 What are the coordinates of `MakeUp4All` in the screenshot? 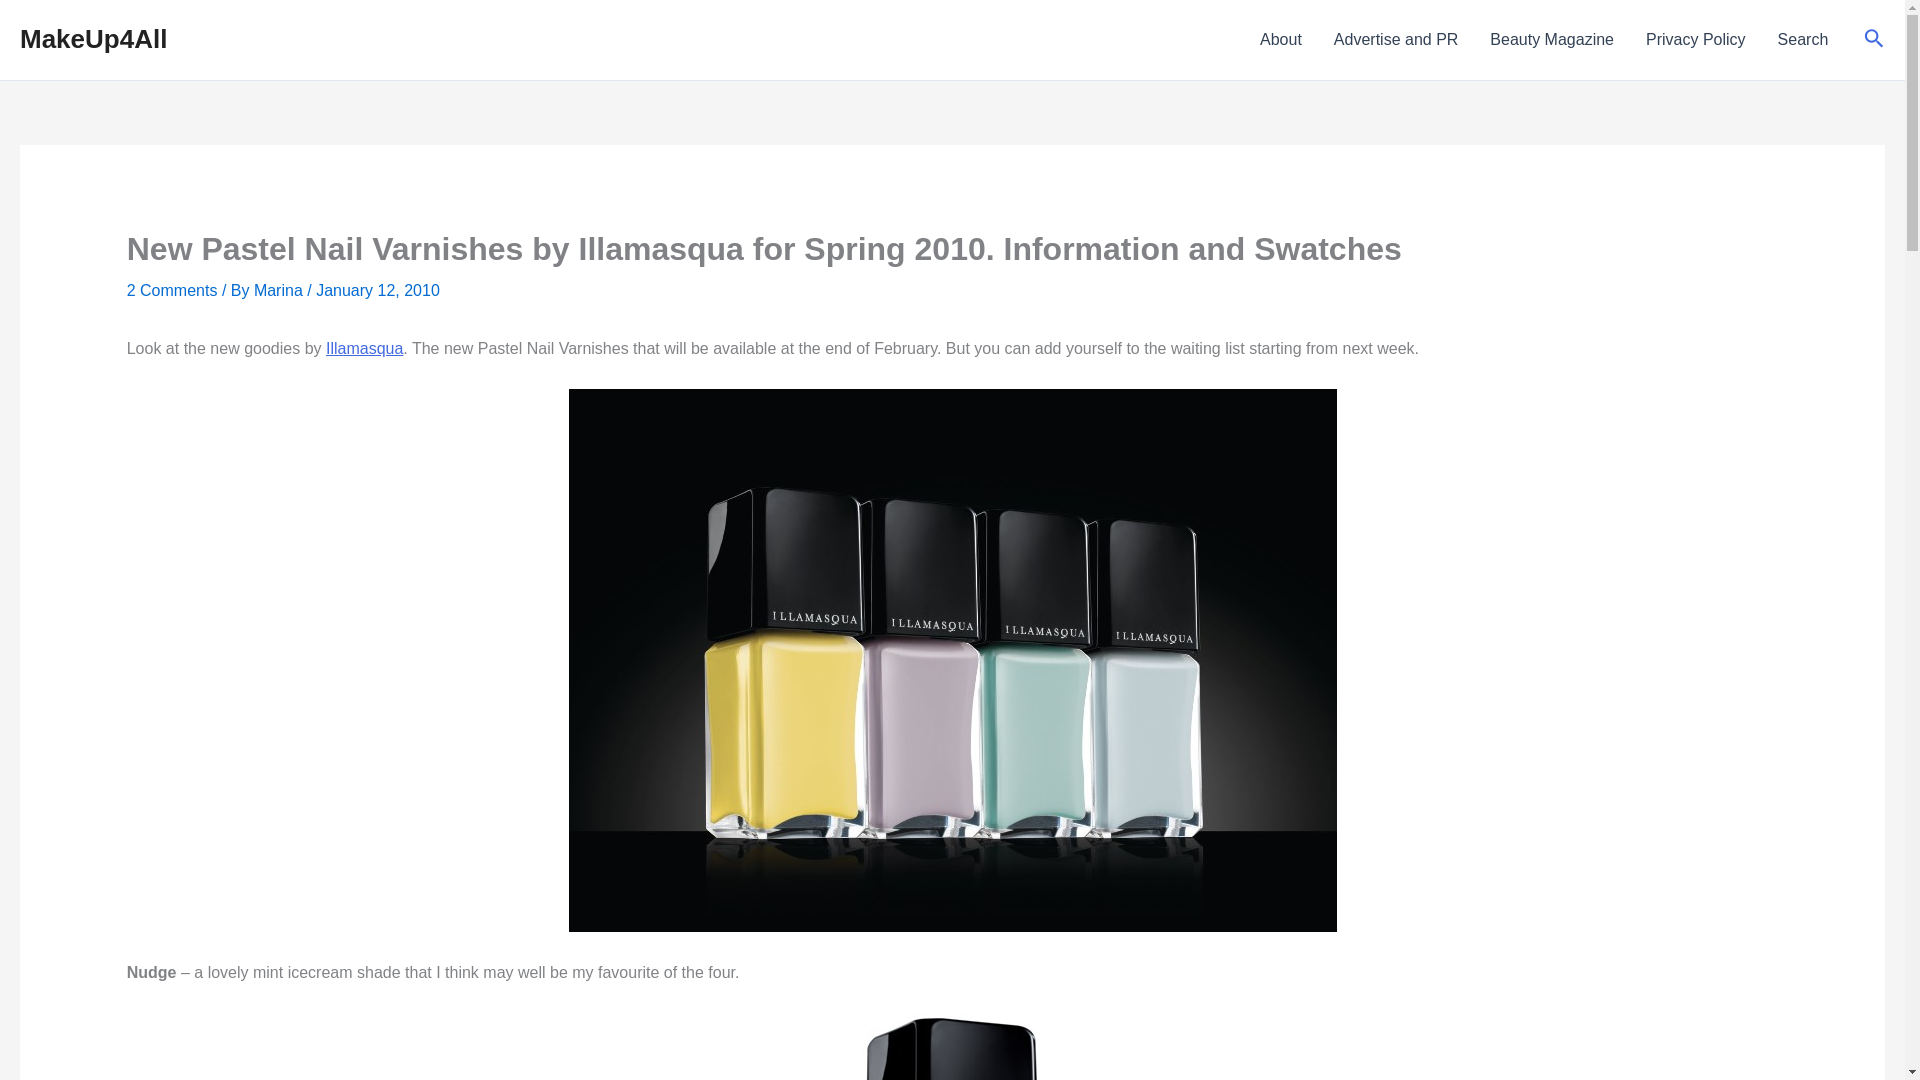 It's located at (93, 38).